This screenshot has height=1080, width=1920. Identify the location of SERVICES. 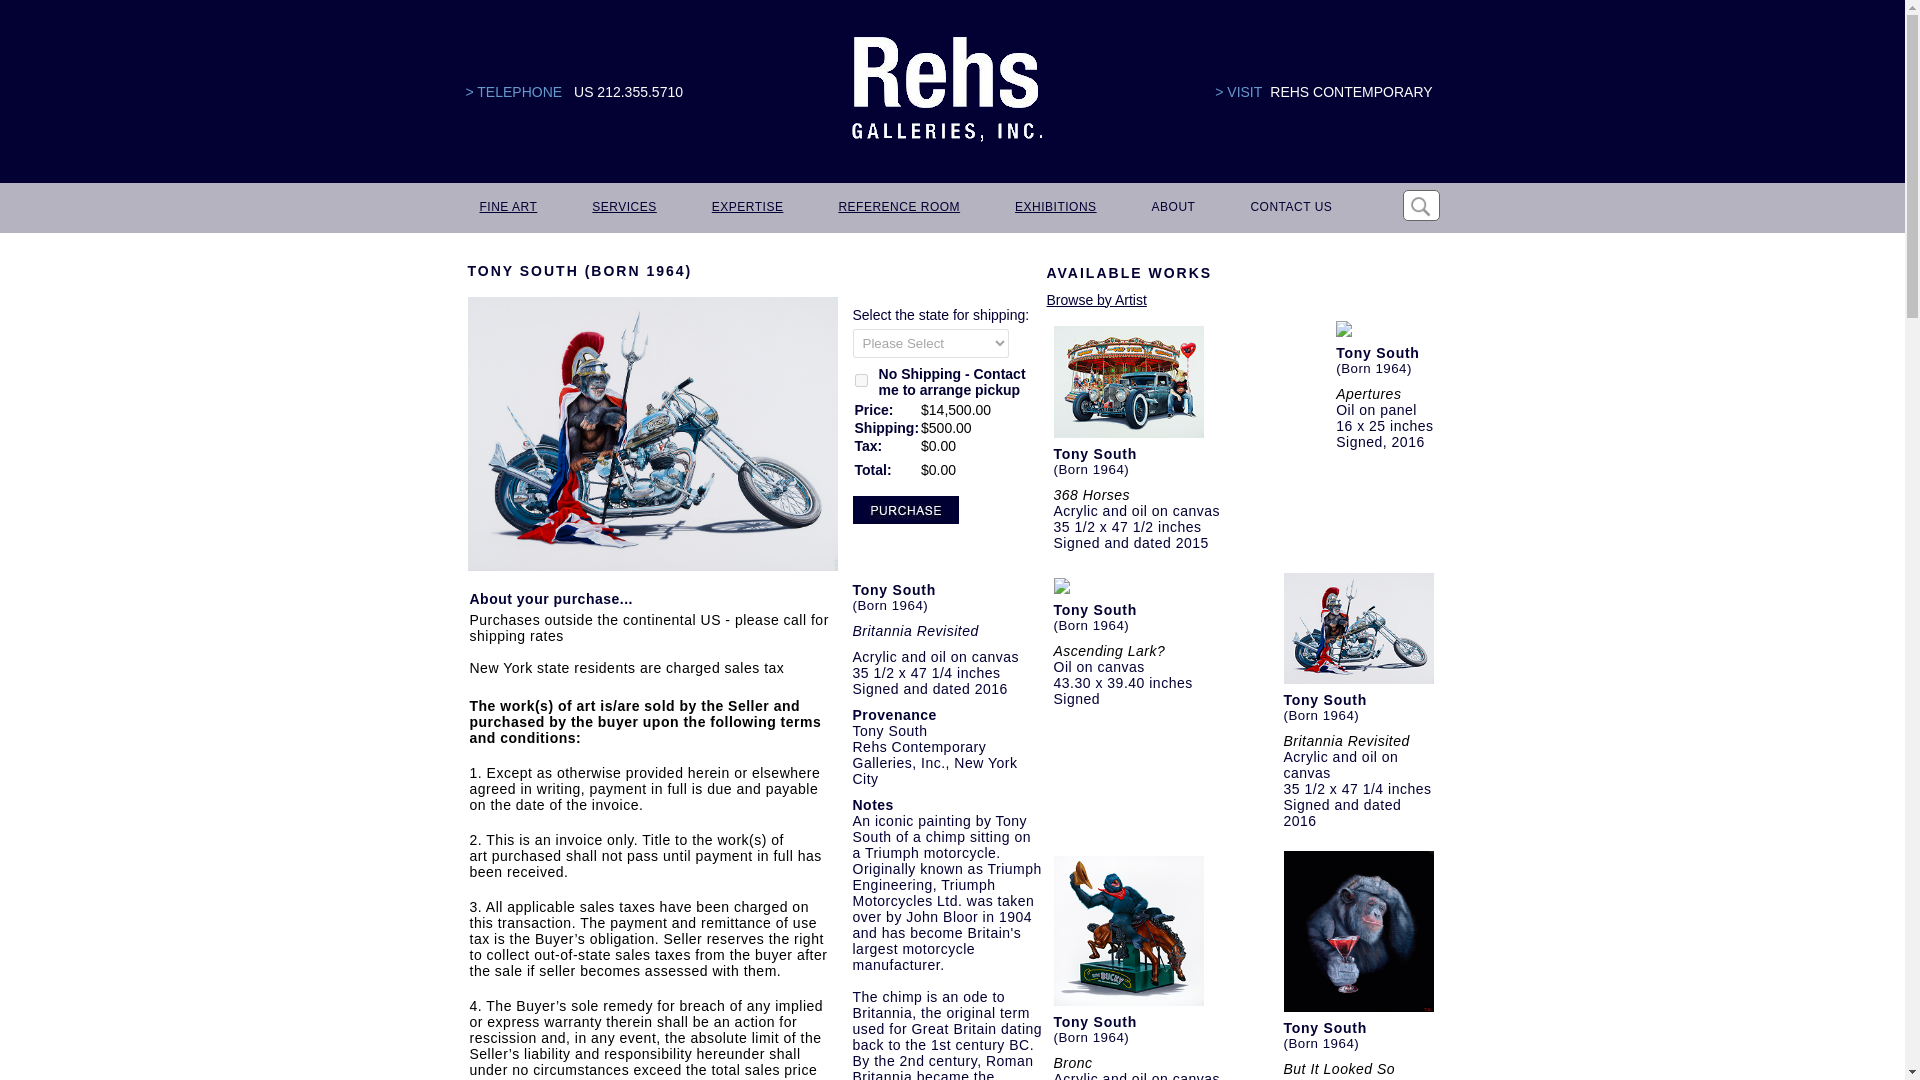
(622, 208).